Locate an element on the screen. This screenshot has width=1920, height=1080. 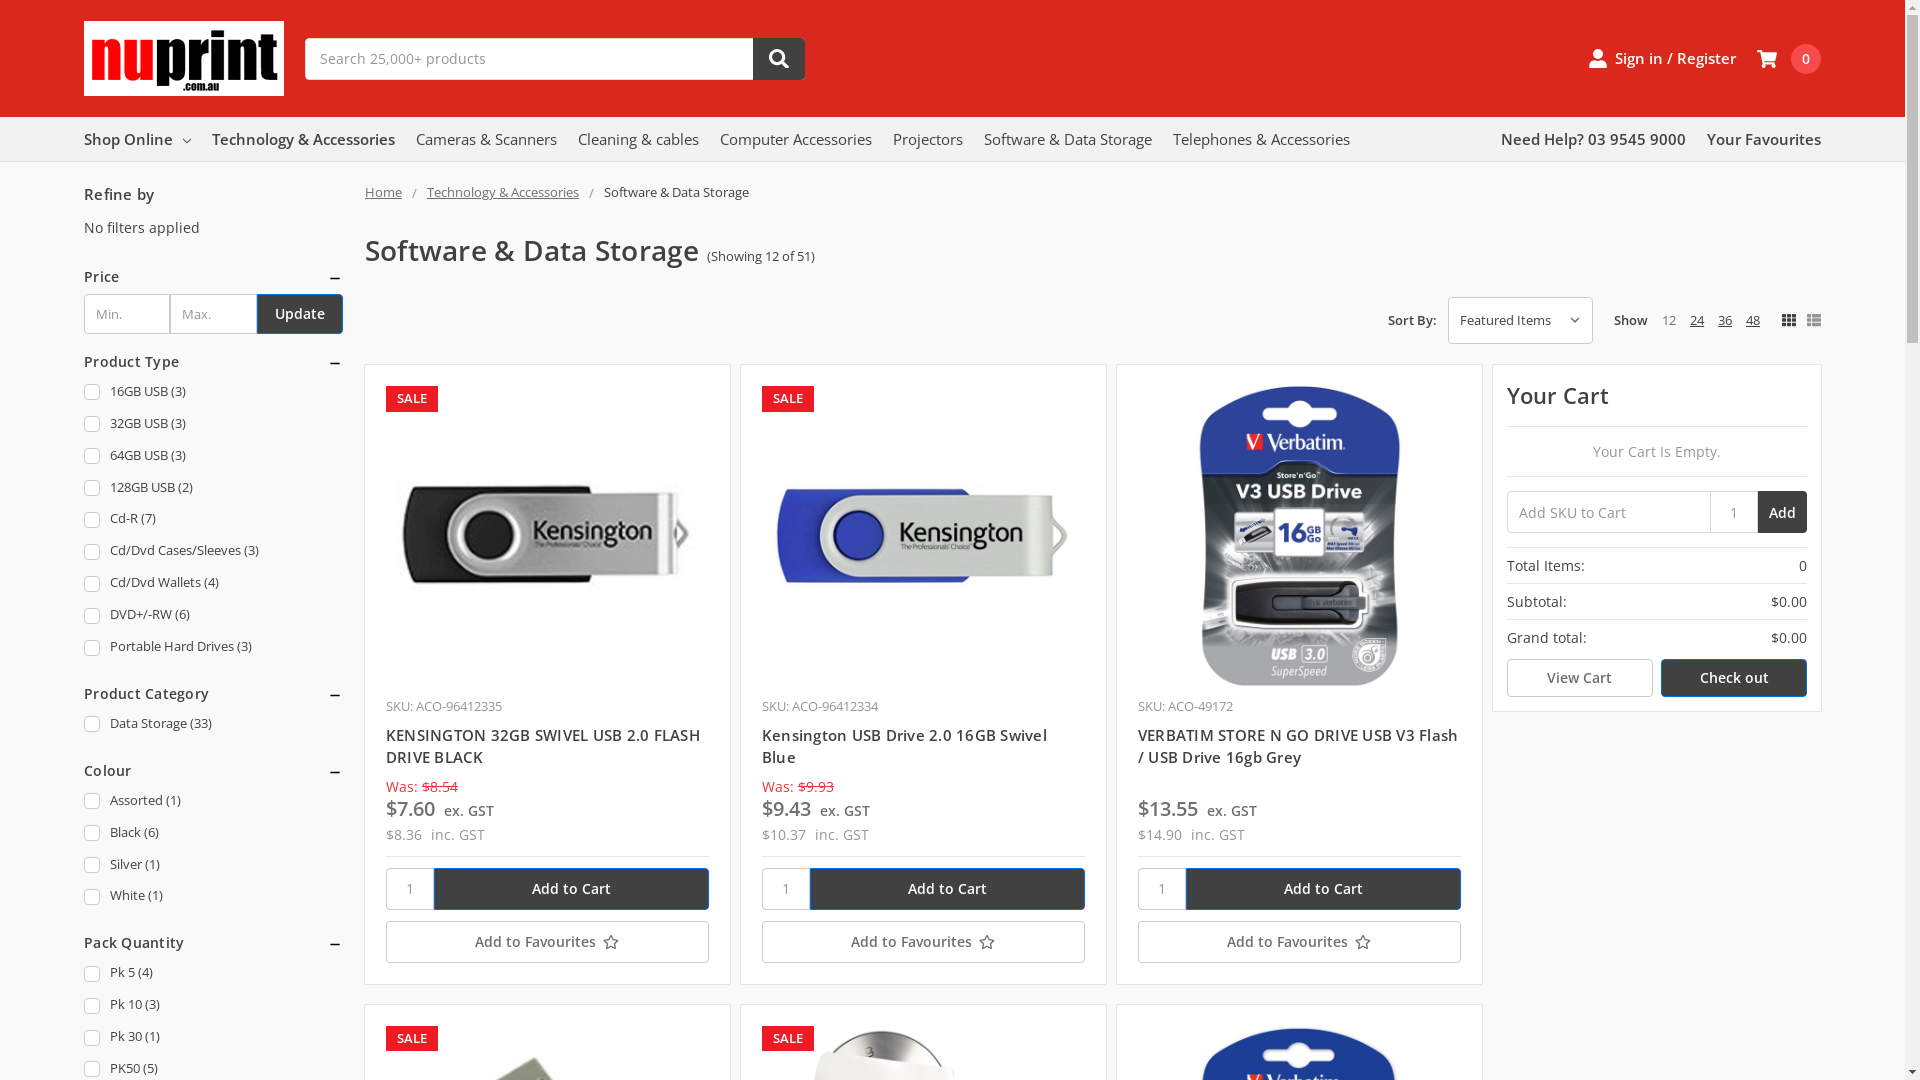
Technology & Accessories is located at coordinates (304, 139).